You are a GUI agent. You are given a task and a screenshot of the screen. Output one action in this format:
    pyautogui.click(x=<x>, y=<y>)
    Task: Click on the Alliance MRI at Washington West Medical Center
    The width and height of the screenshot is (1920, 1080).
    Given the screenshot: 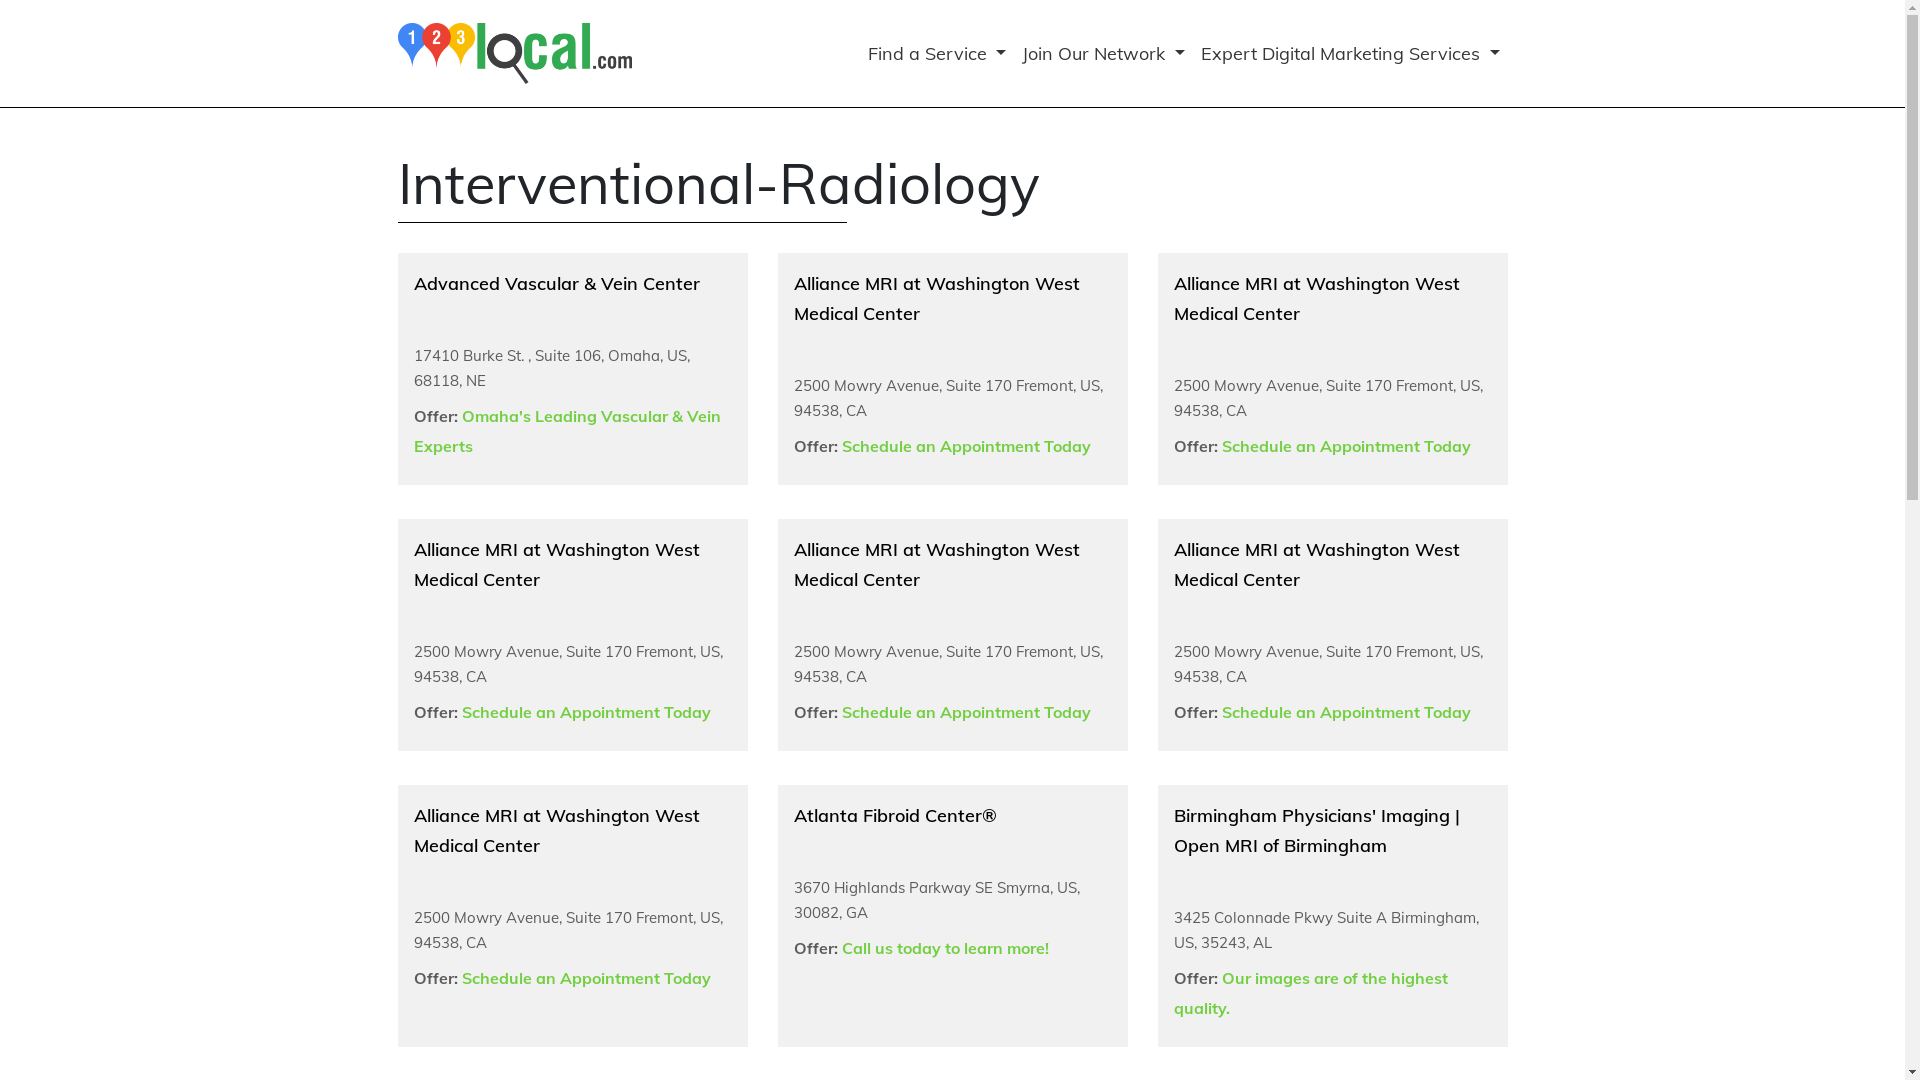 What is the action you would take?
    pyautogui.click(x=937, y=564)
    